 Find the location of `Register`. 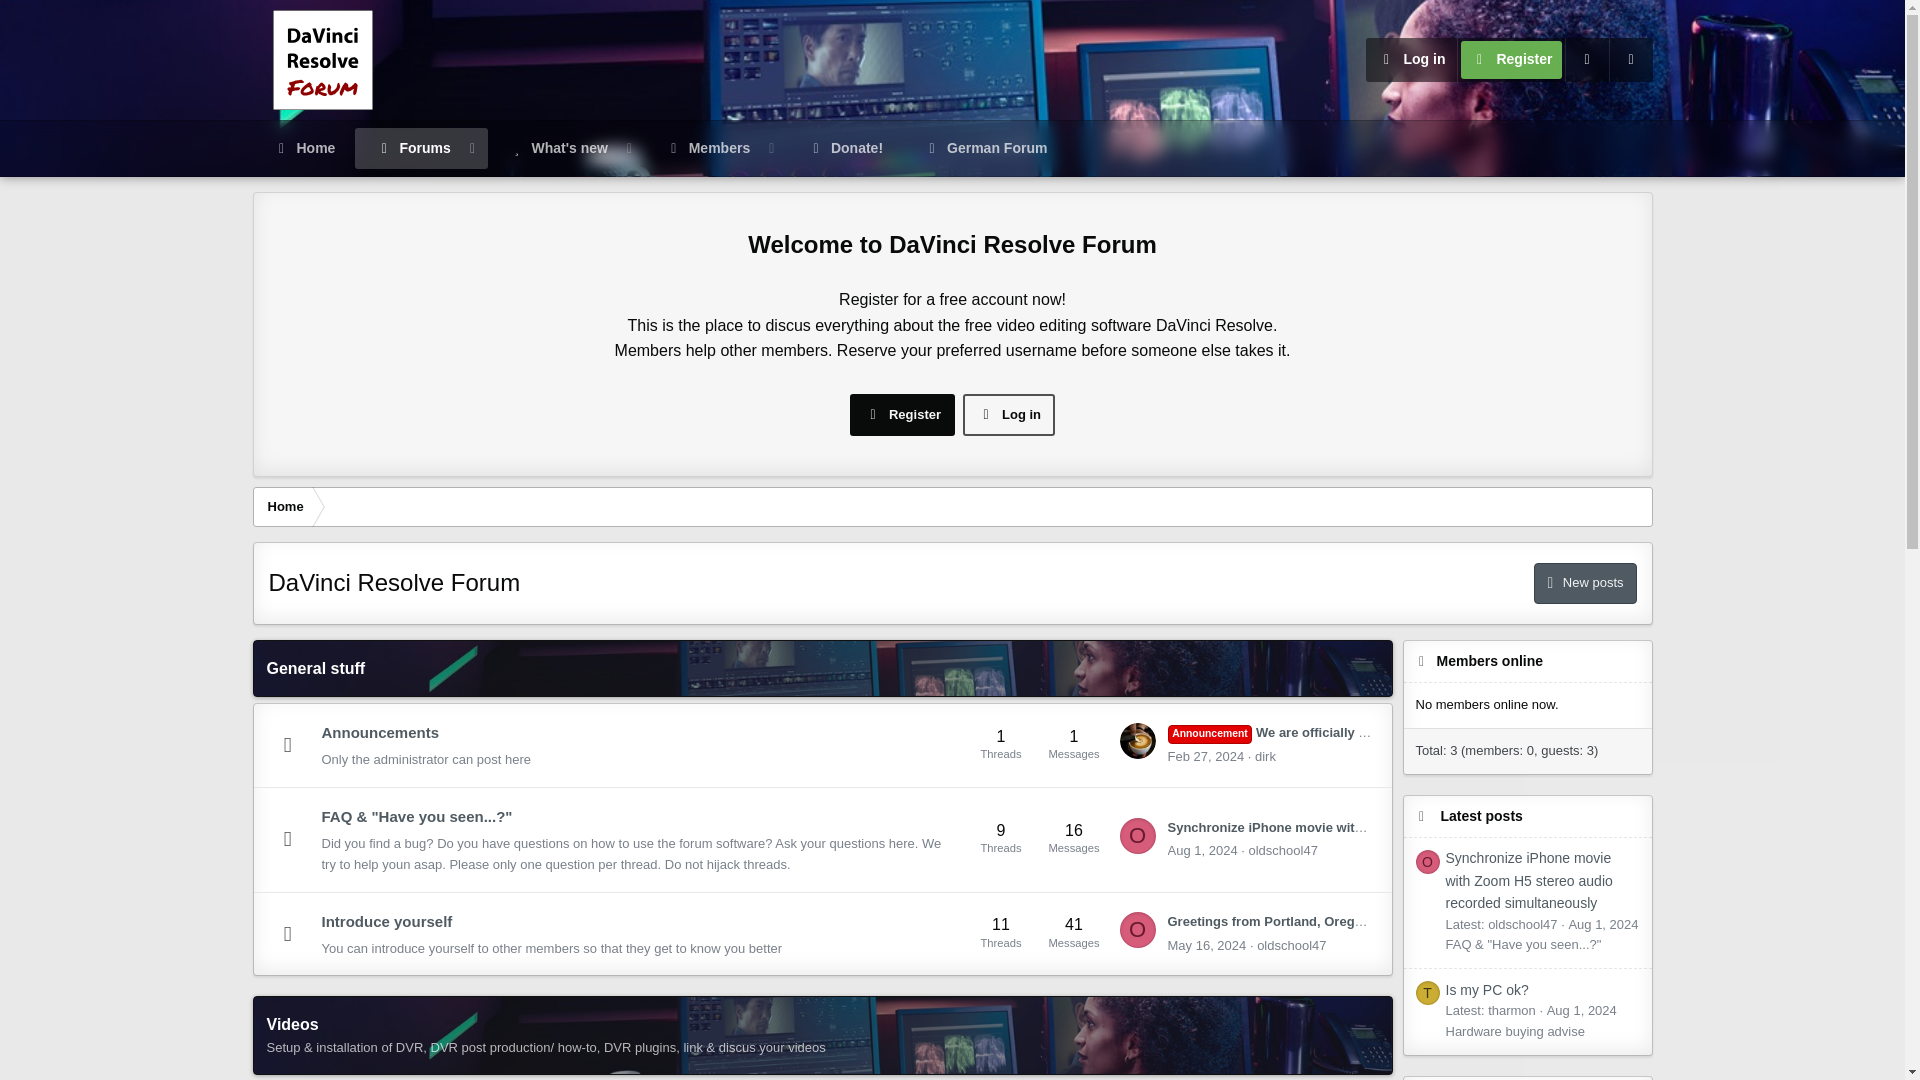

Register is located at coordinates (1510, 60).